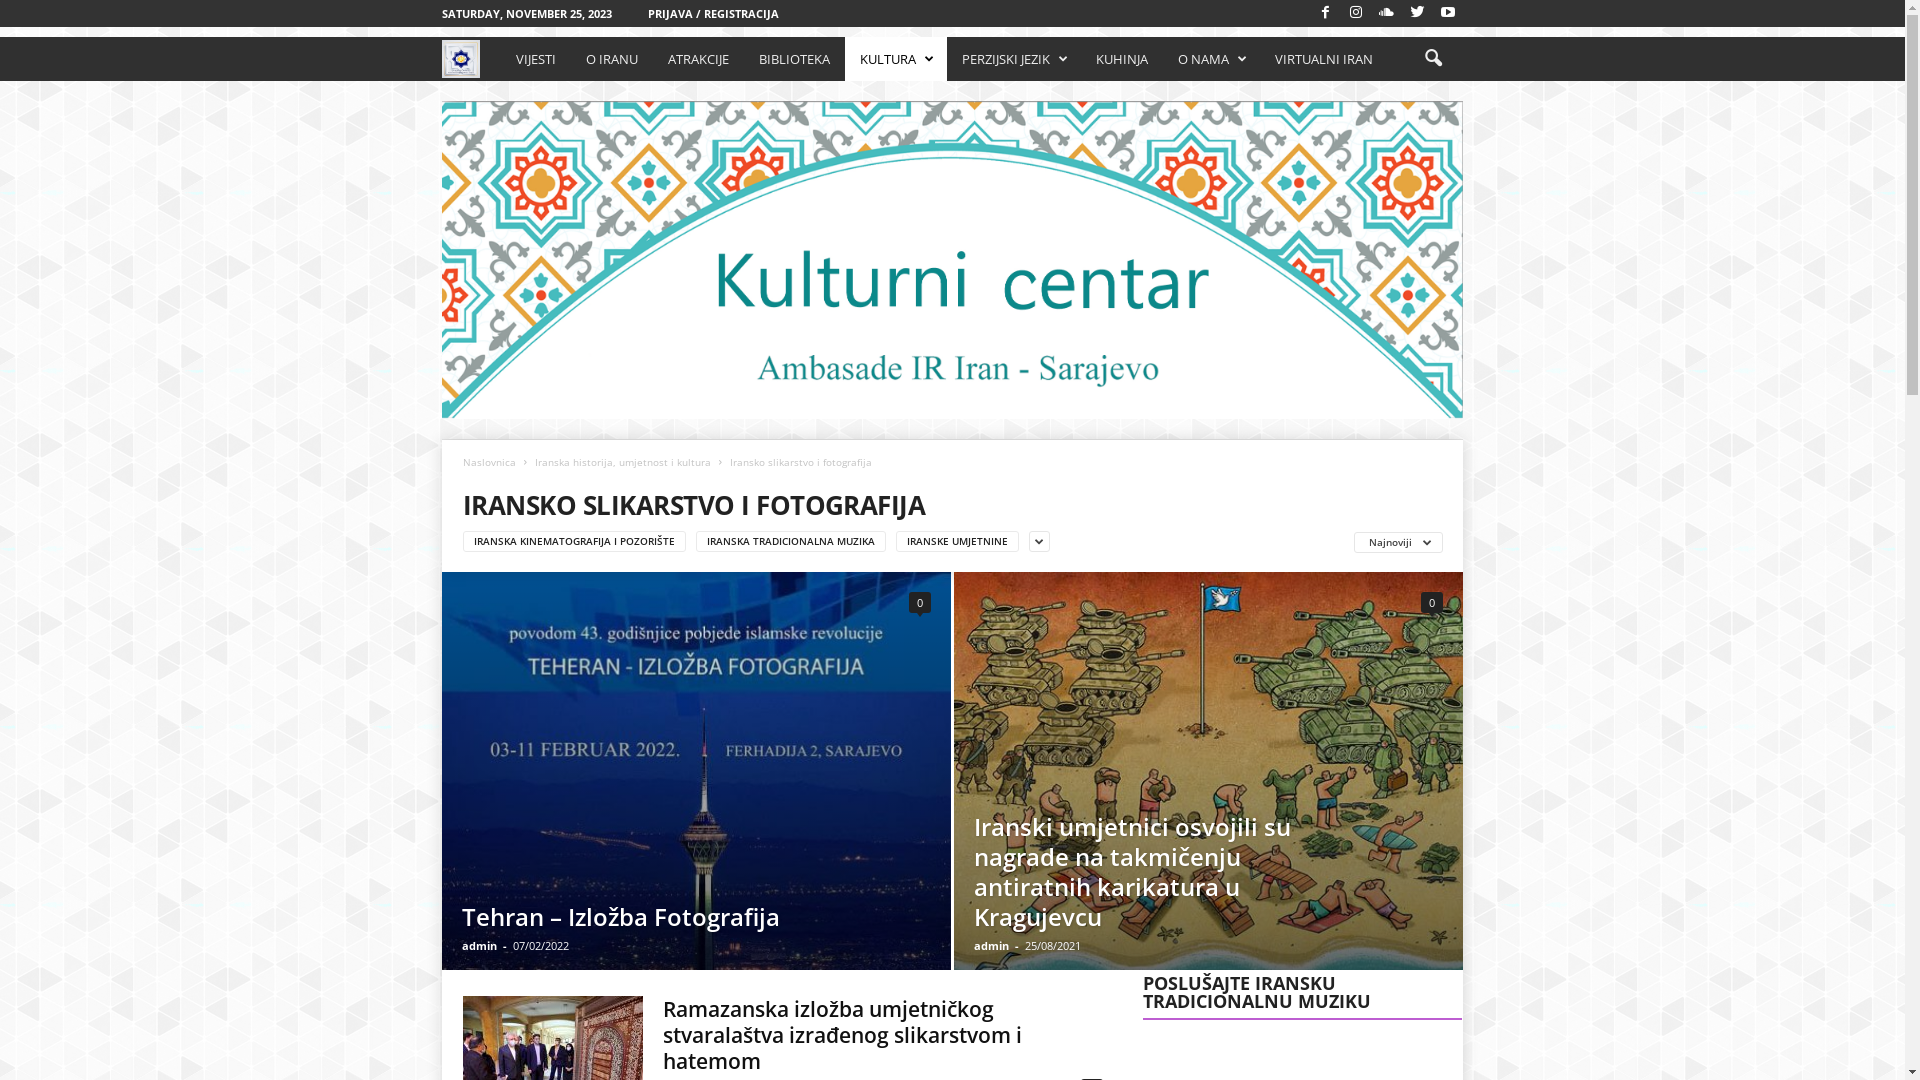 The height and width of the screenshot is (1080, 1920). I want to click on PERZIJSKI JEZIK, so click(1014, 59).